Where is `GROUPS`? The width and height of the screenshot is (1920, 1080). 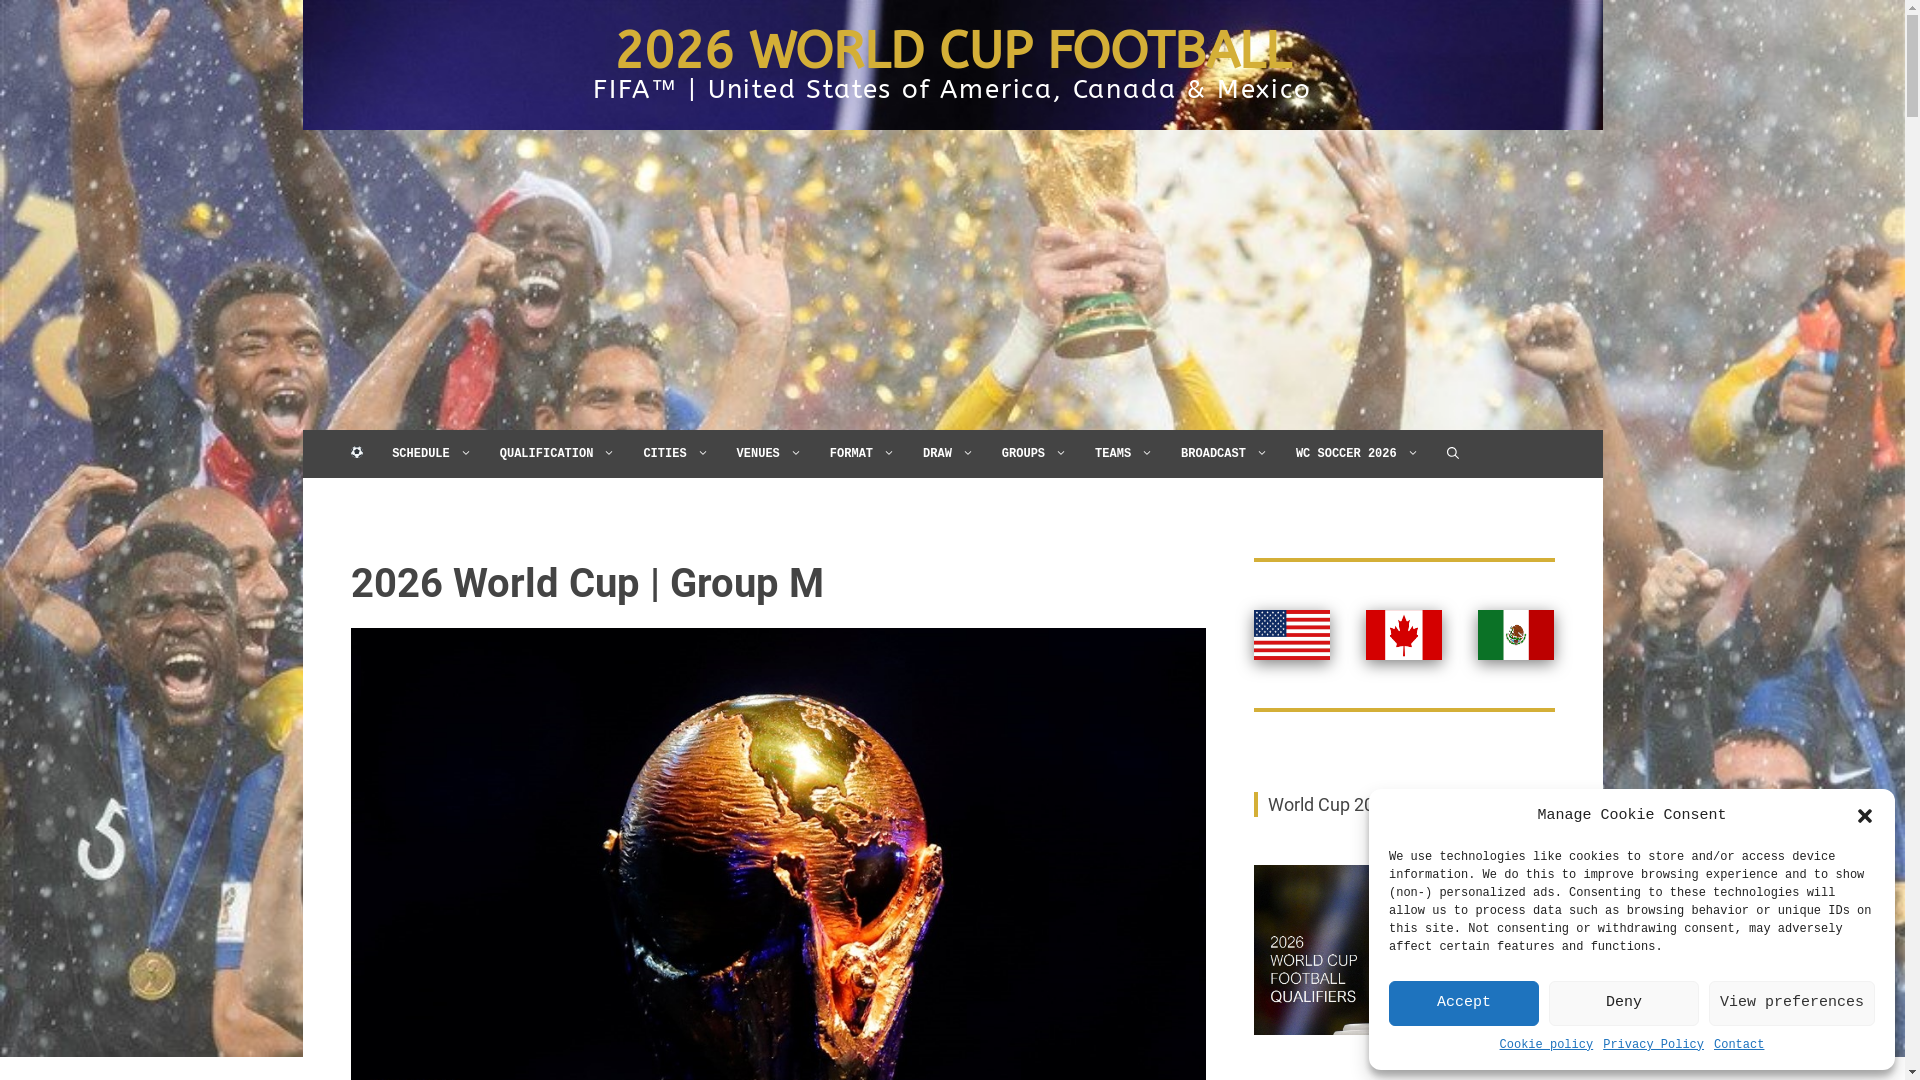
GROUPS is located at coordinates (1034, 454).